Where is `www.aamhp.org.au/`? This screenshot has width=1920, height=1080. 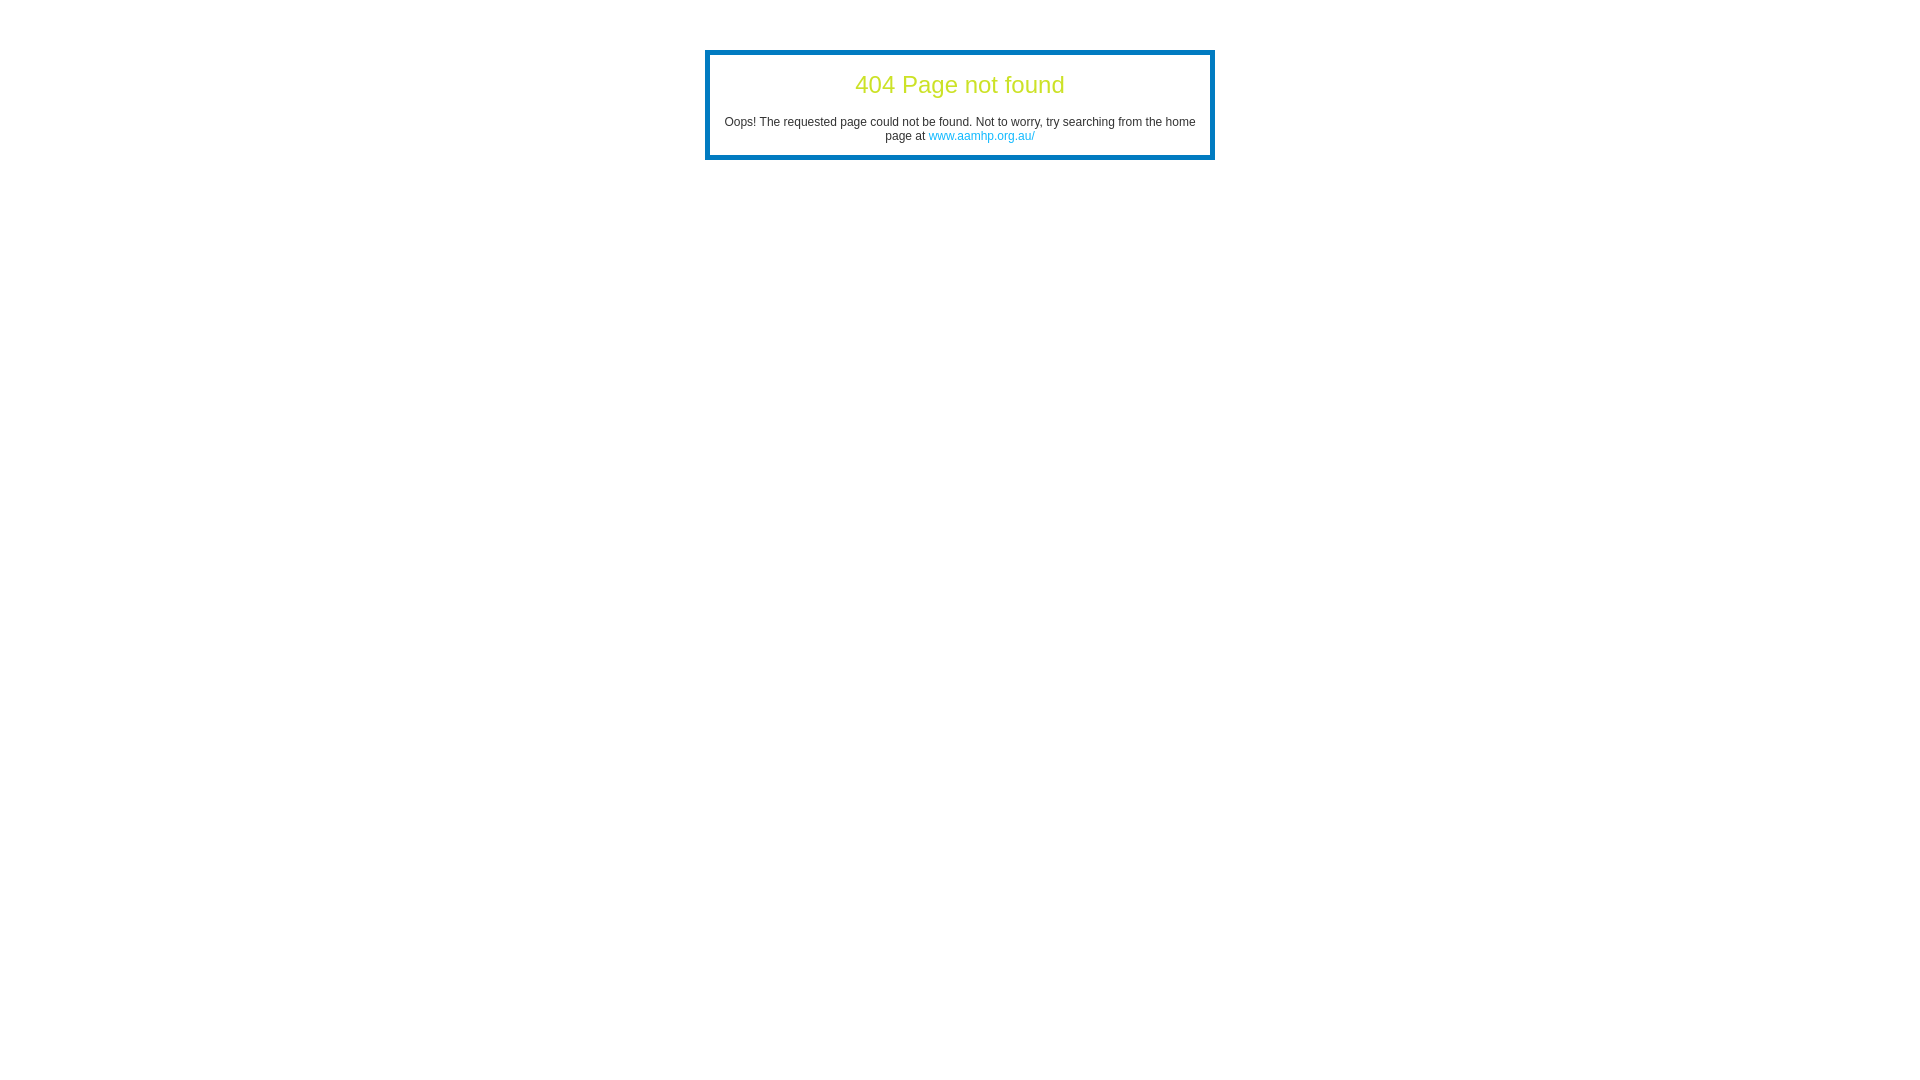
www.aamhp.org.au/ is located at coordinates (982, 136).